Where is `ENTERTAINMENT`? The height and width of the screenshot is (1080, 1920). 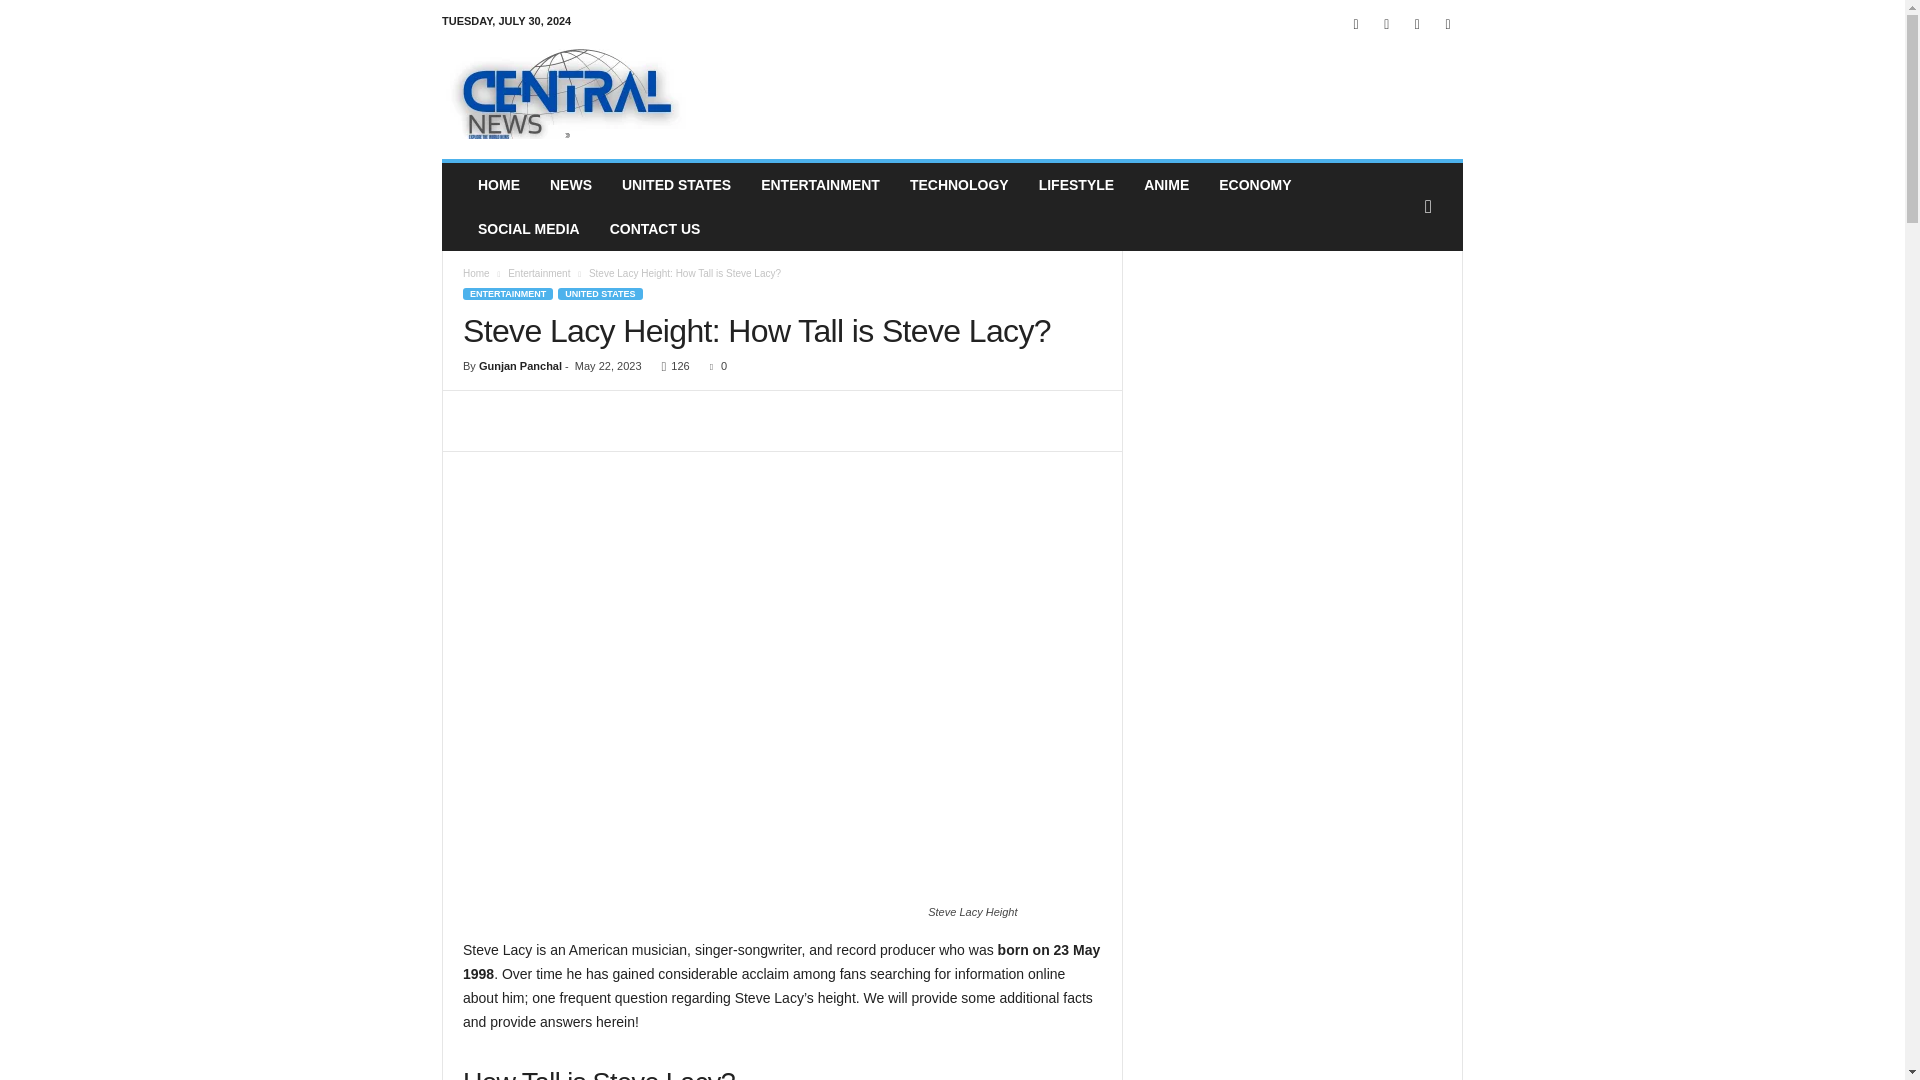
ENTERTAINMENT is located at coordinates (820, 185).